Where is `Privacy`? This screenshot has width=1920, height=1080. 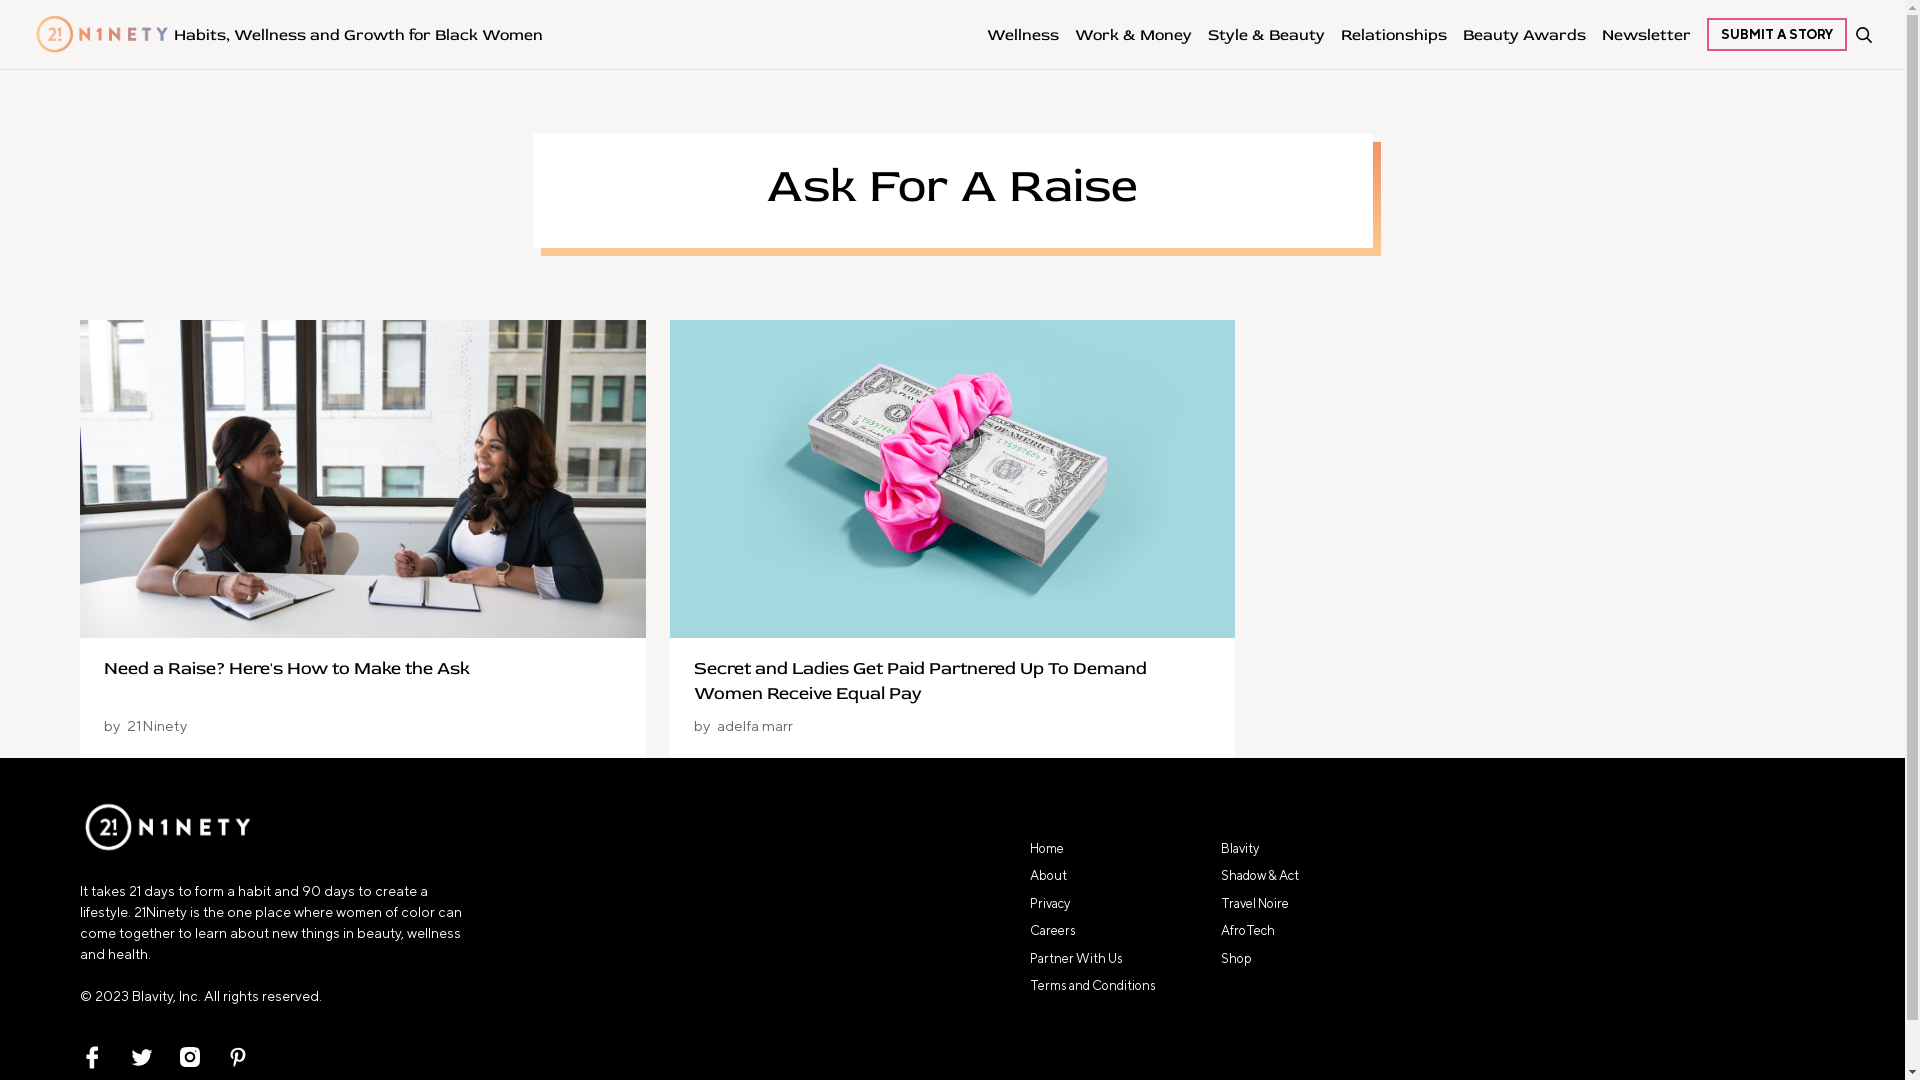 Privacy is located at coordinates (1050, 904).